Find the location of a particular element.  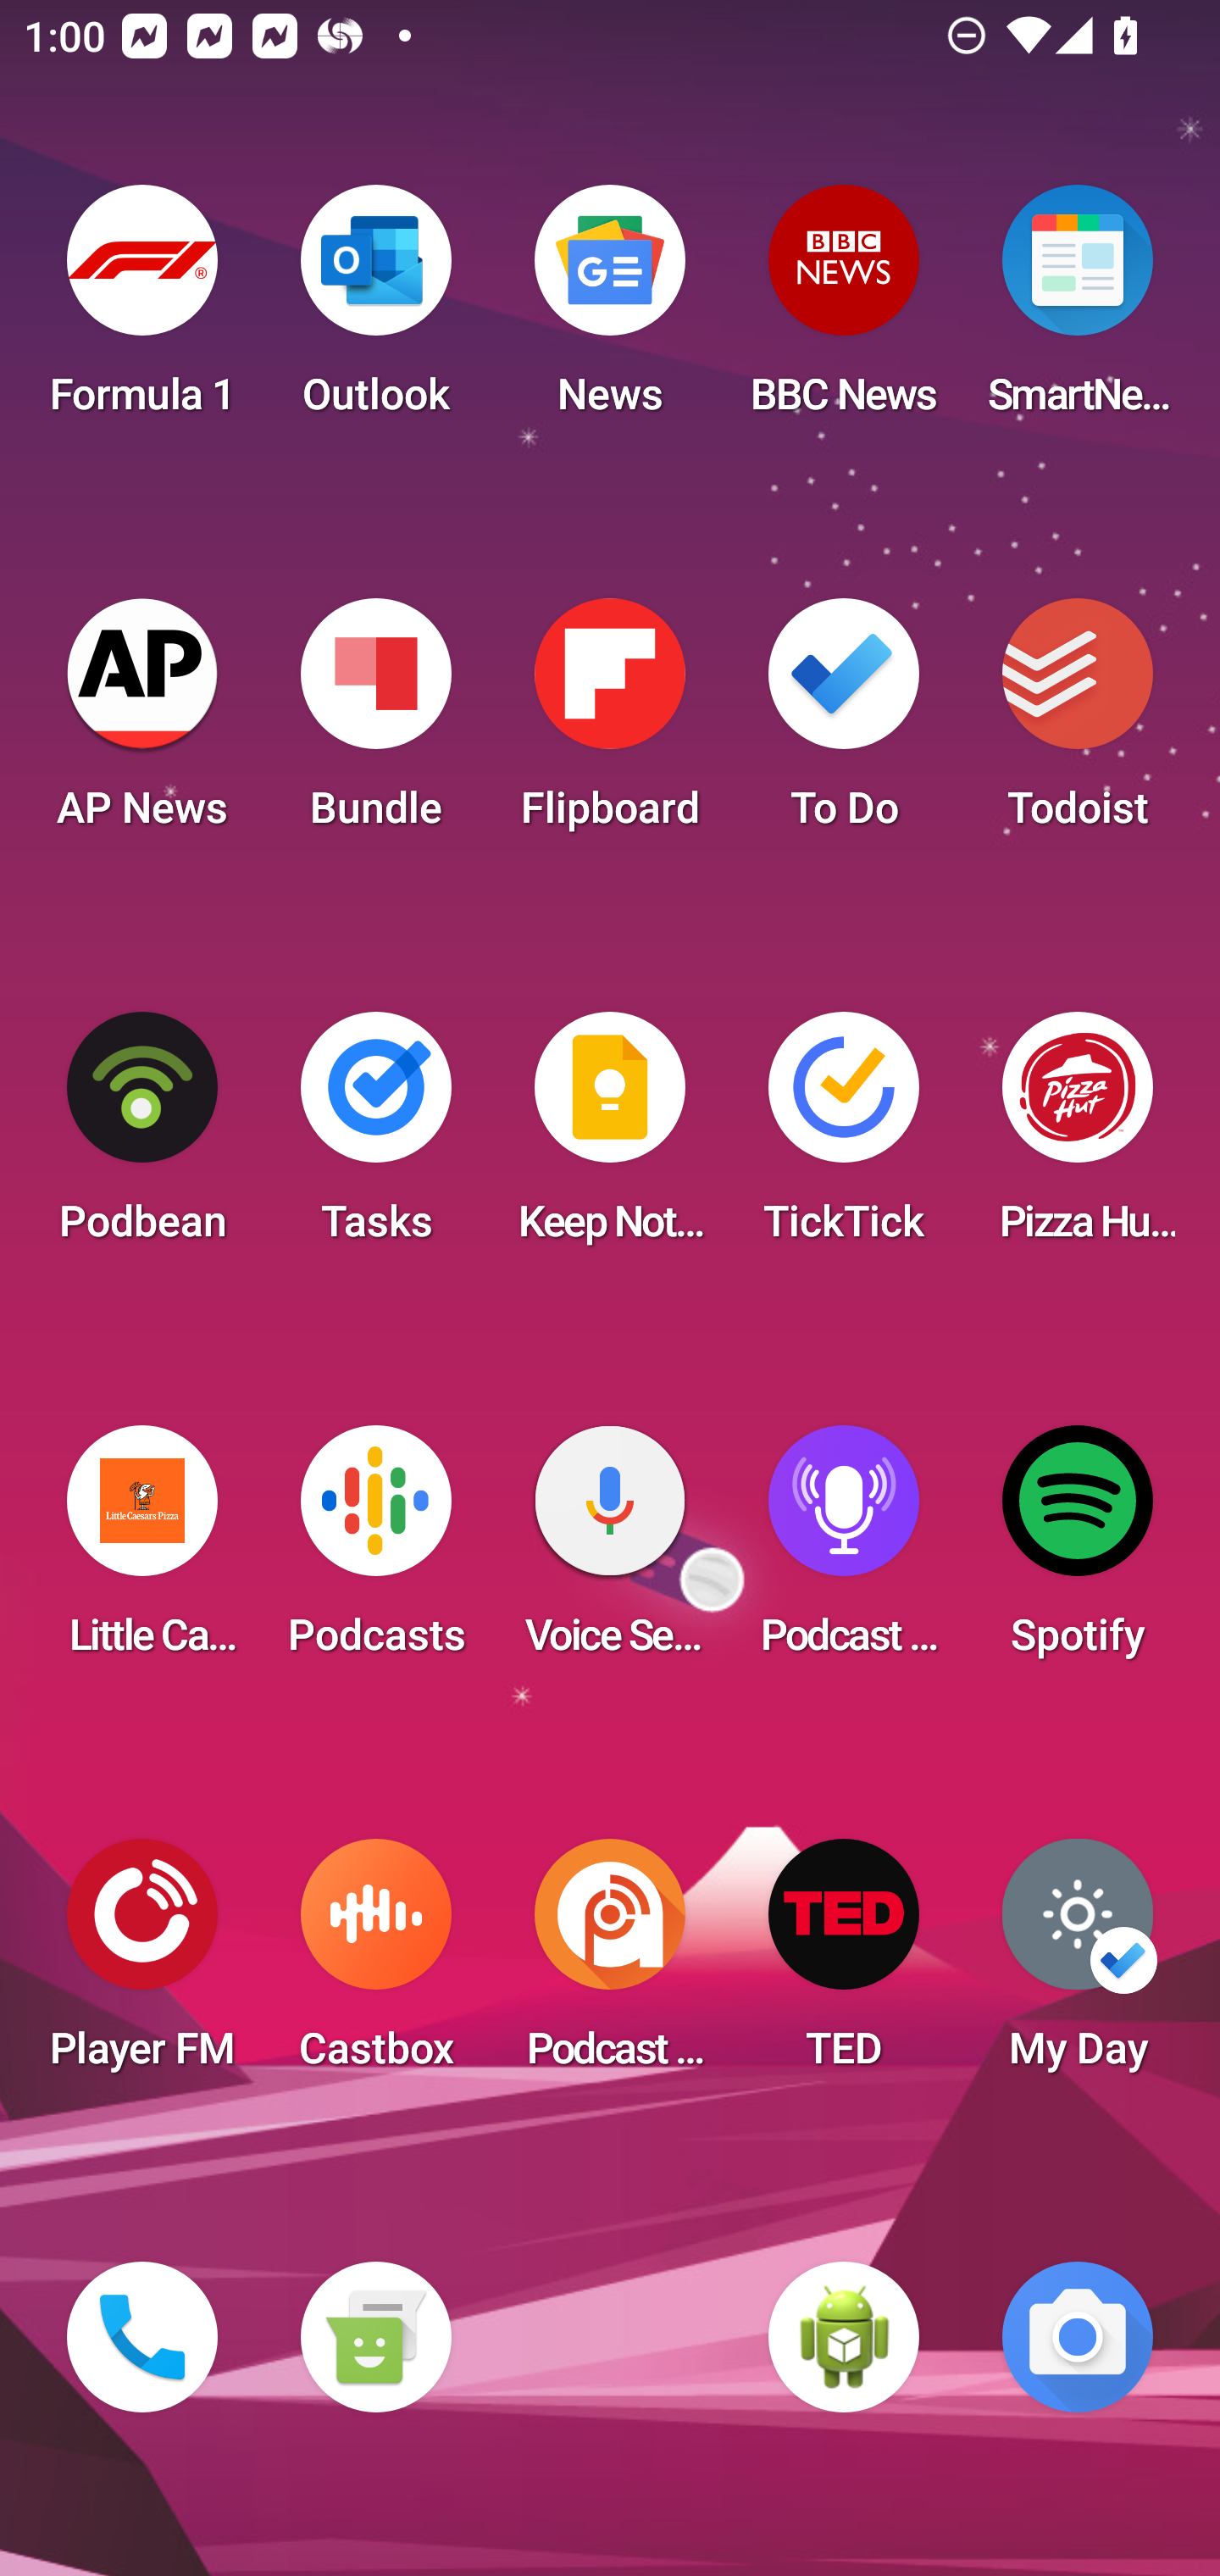

Spotify is located at coordinates (1078, 1551).